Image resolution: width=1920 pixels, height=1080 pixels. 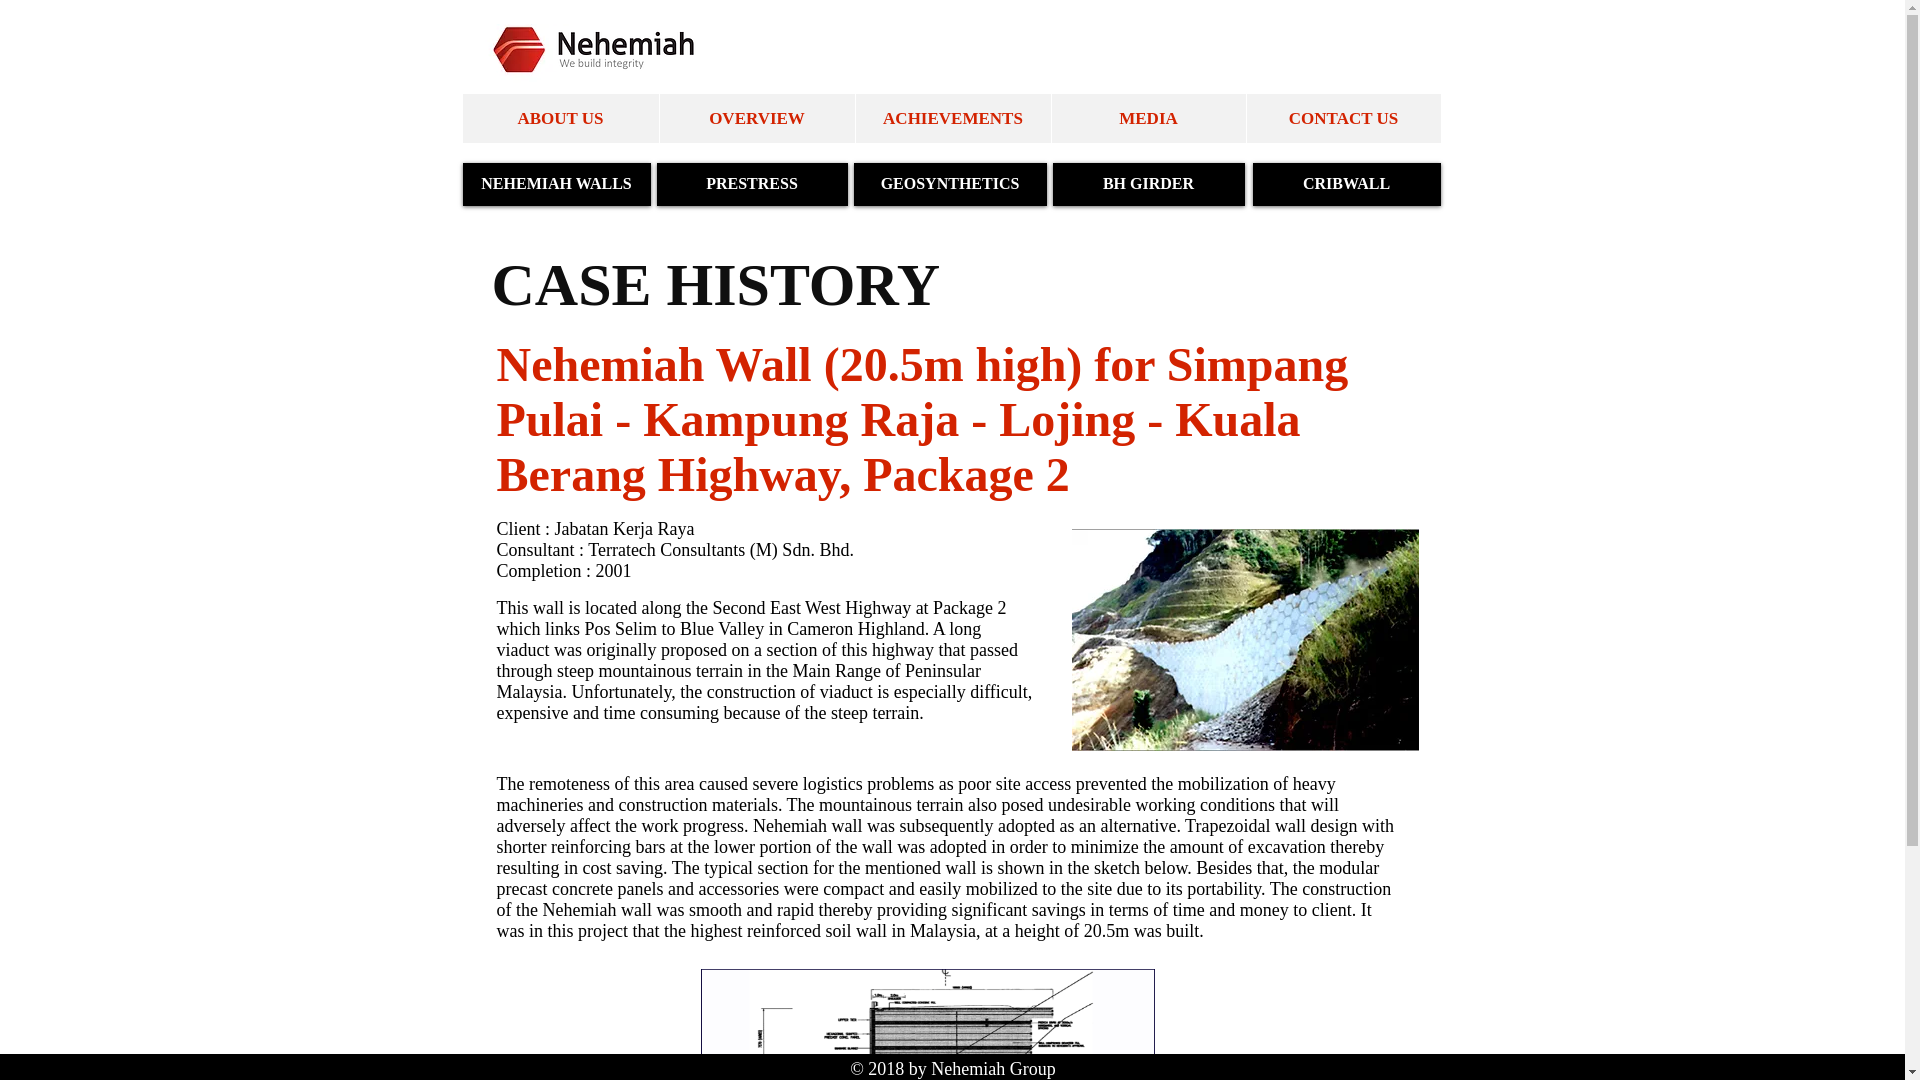 What do you see at coordinates (1148, 184) in the screenshot?
I see `BH GIRDER` at bounding box center [1148, 184].